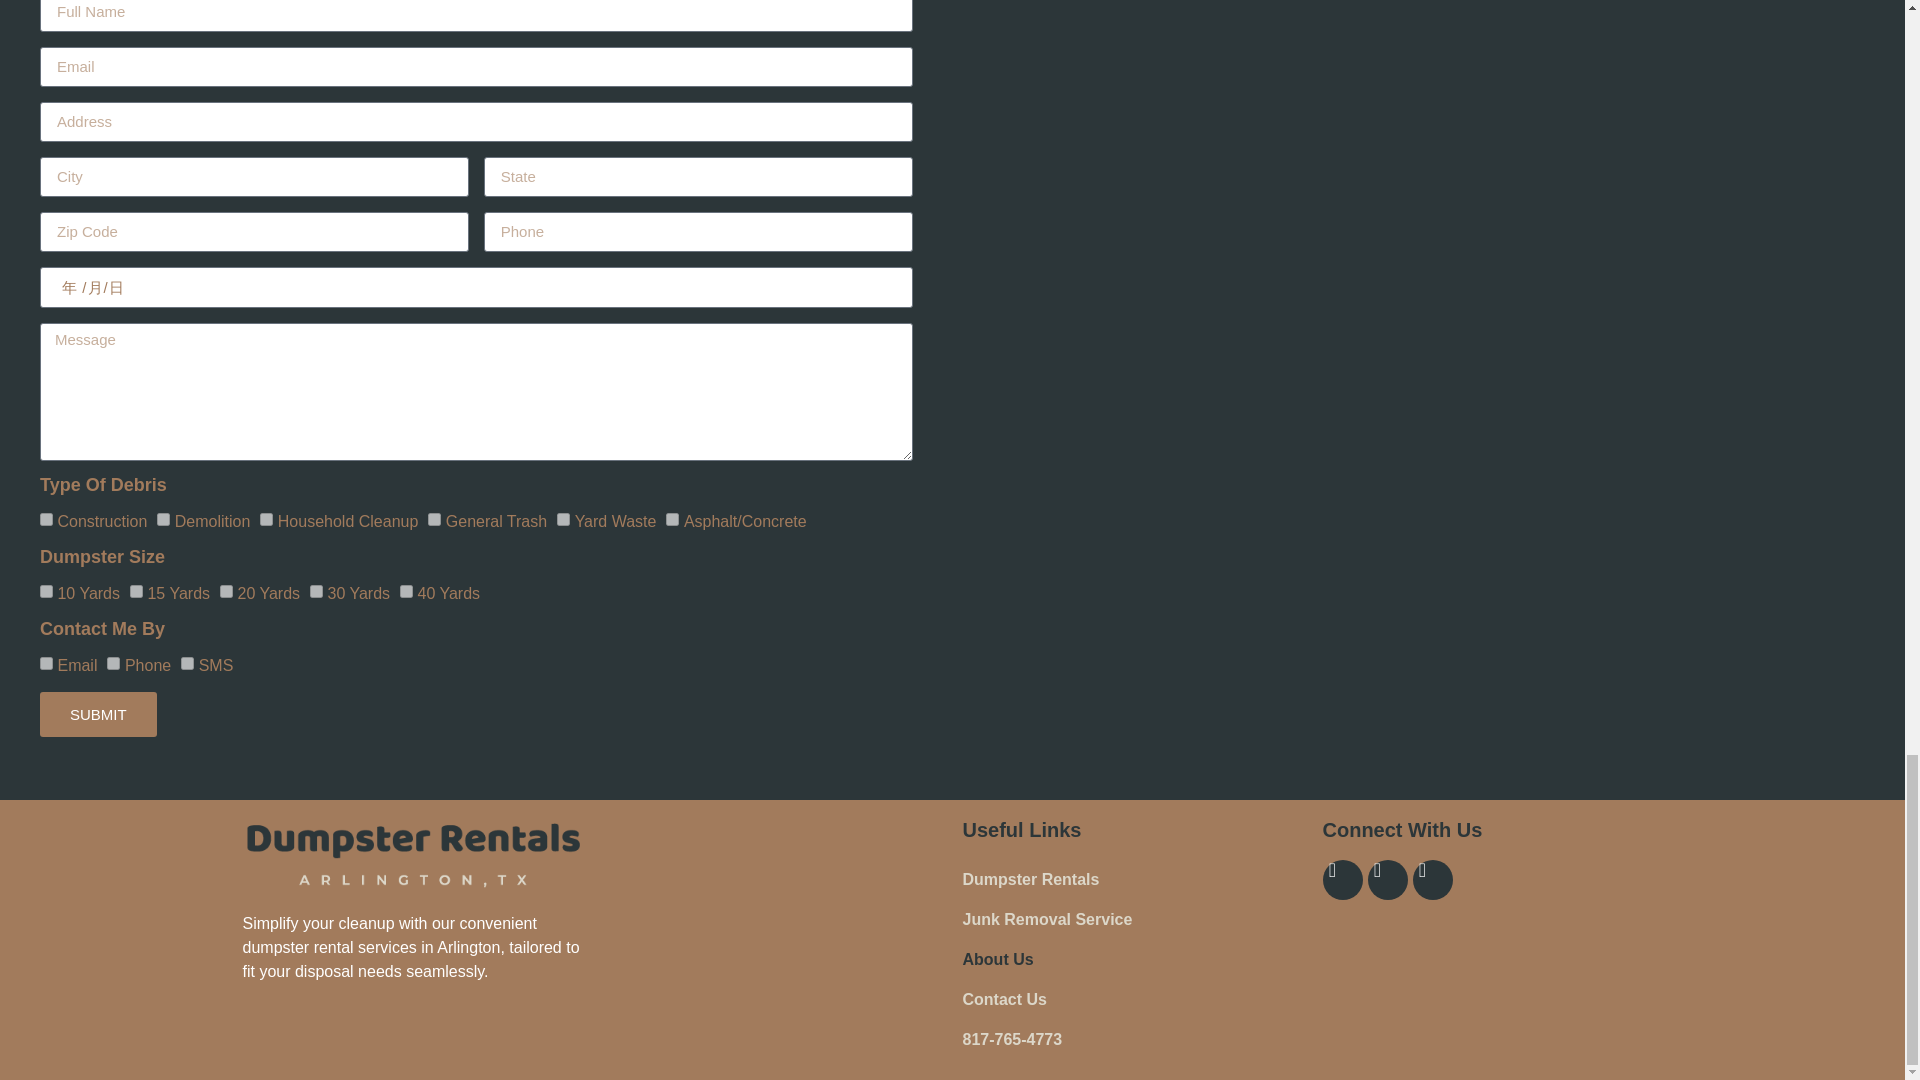  What do you see at coordinates (1131, 999) in the screenshot?
I see `Contact Us` at bounding box center [1131, 999].